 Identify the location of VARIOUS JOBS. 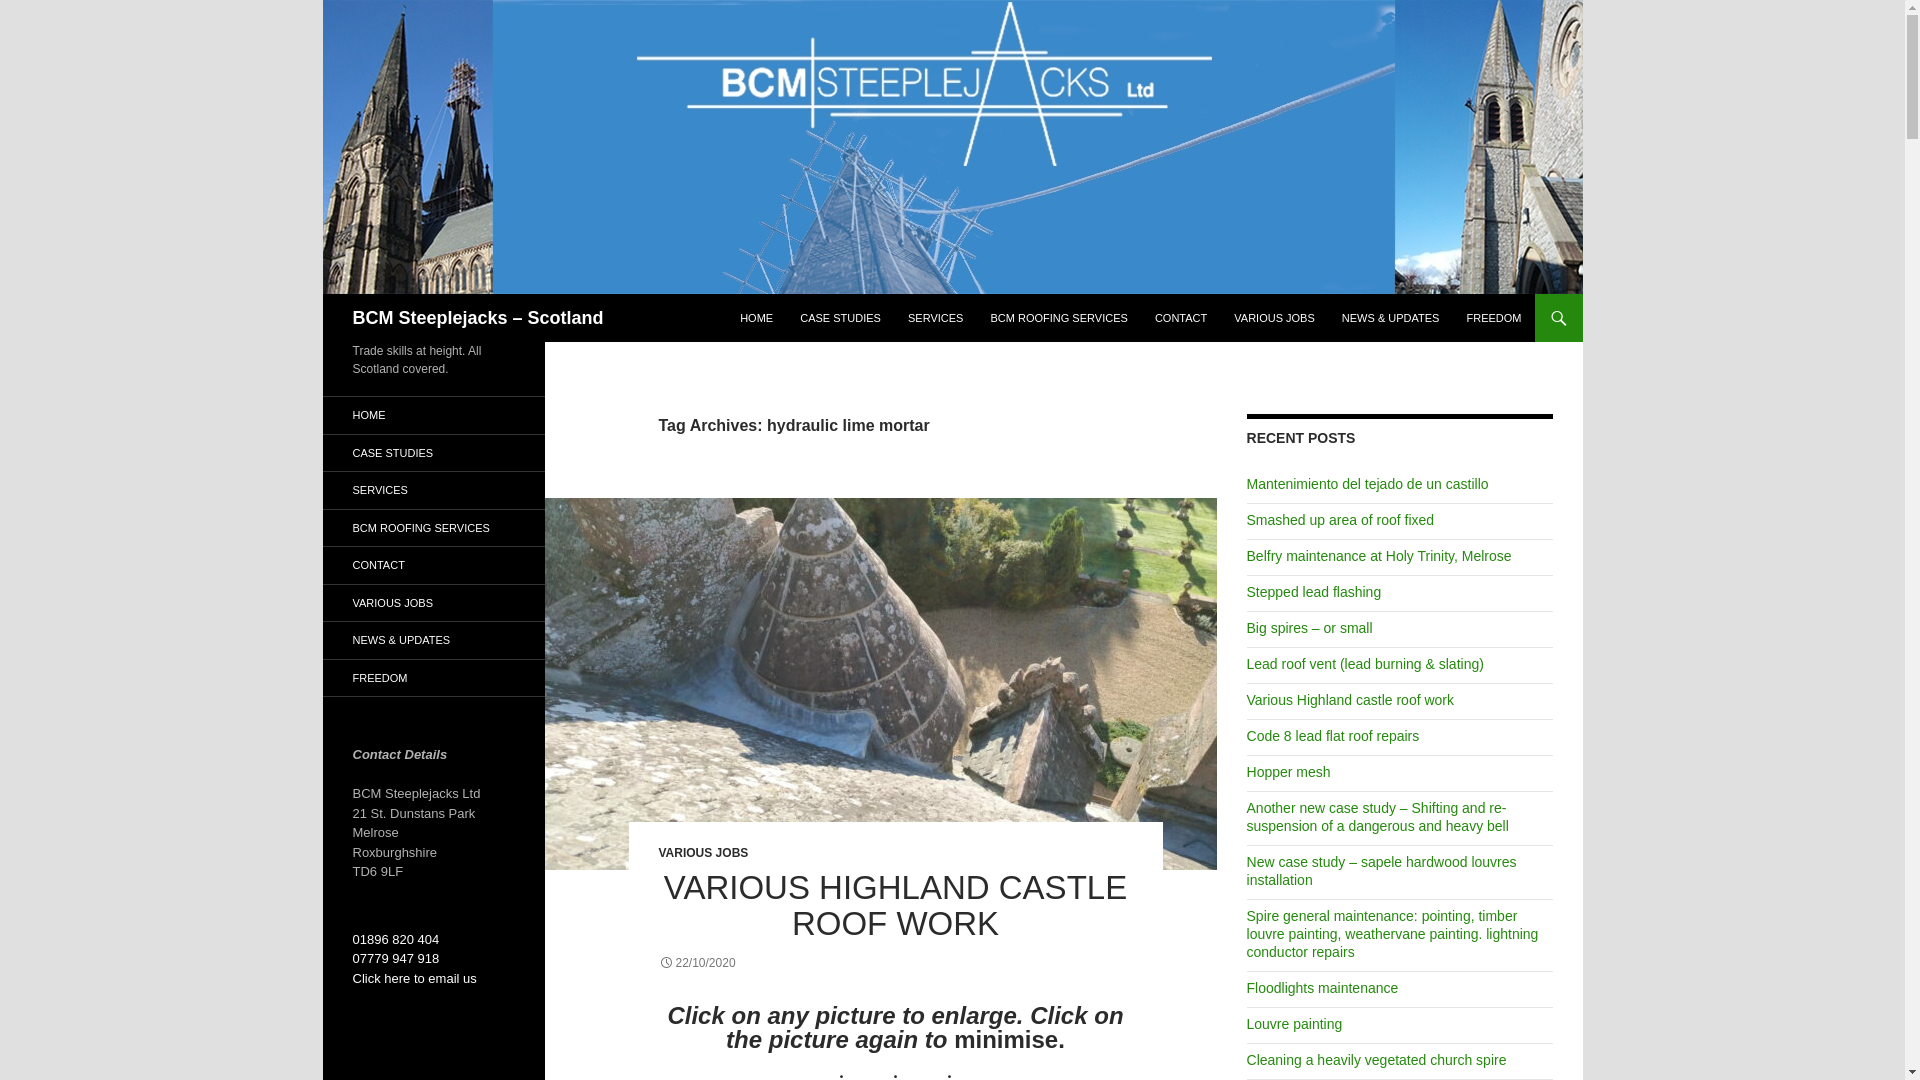
(1274, 318).